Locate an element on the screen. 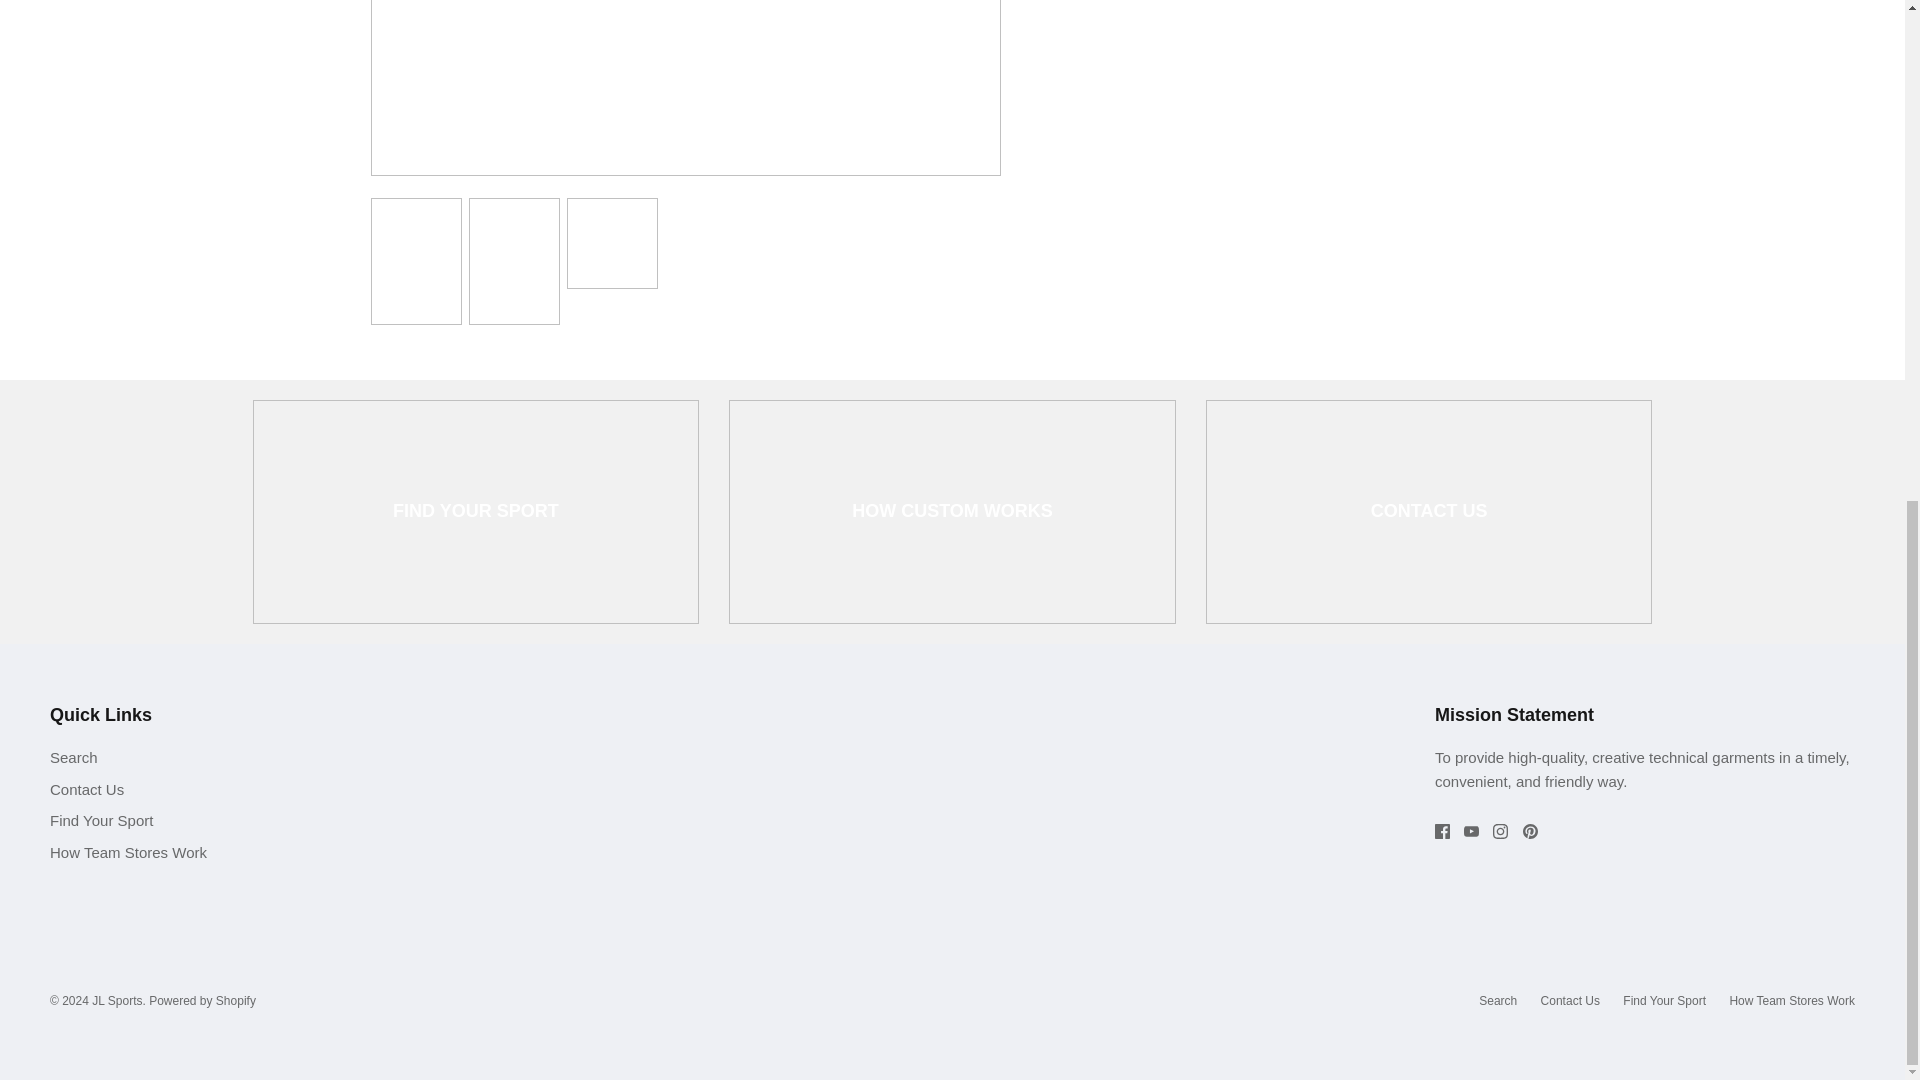  Facebook is located at coordinates (1442, 832).